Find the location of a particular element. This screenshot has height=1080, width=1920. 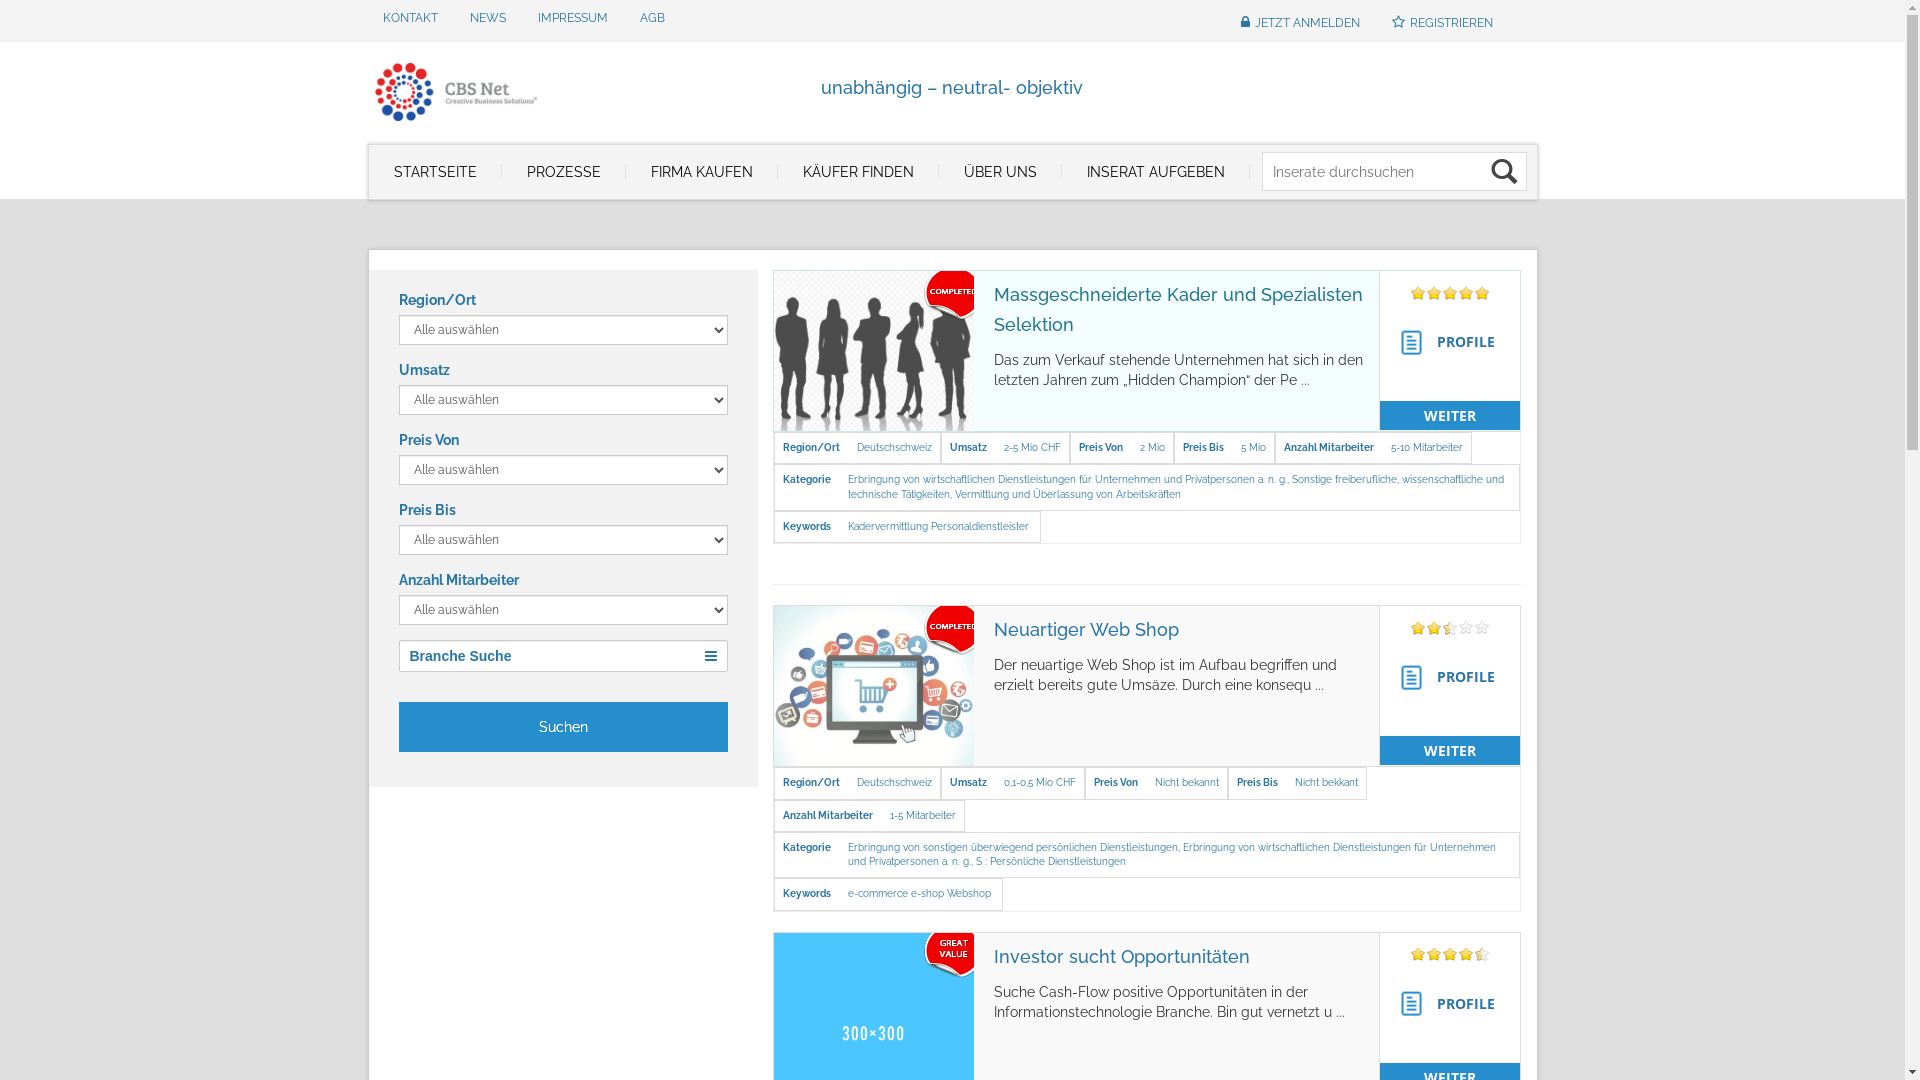

bad is located at coordinates (1418, 954).